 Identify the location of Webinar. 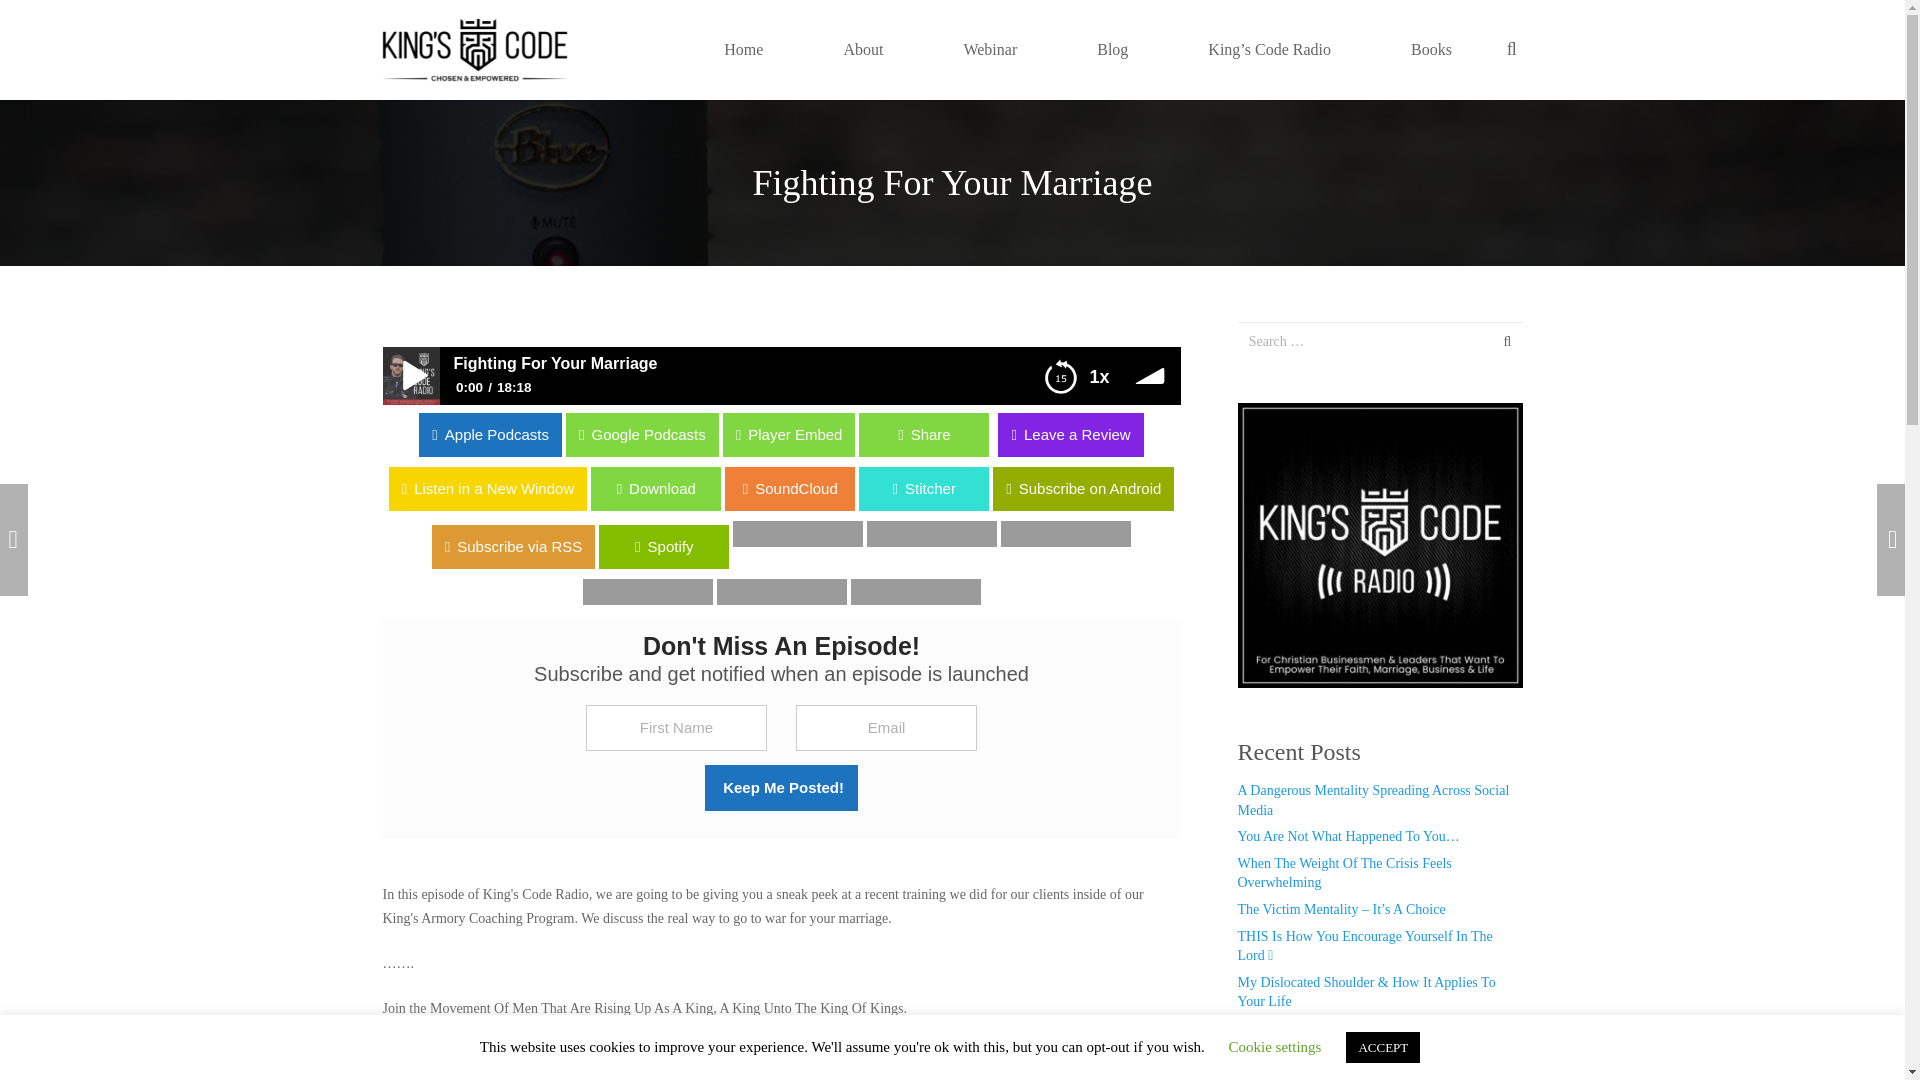
(990, 49).